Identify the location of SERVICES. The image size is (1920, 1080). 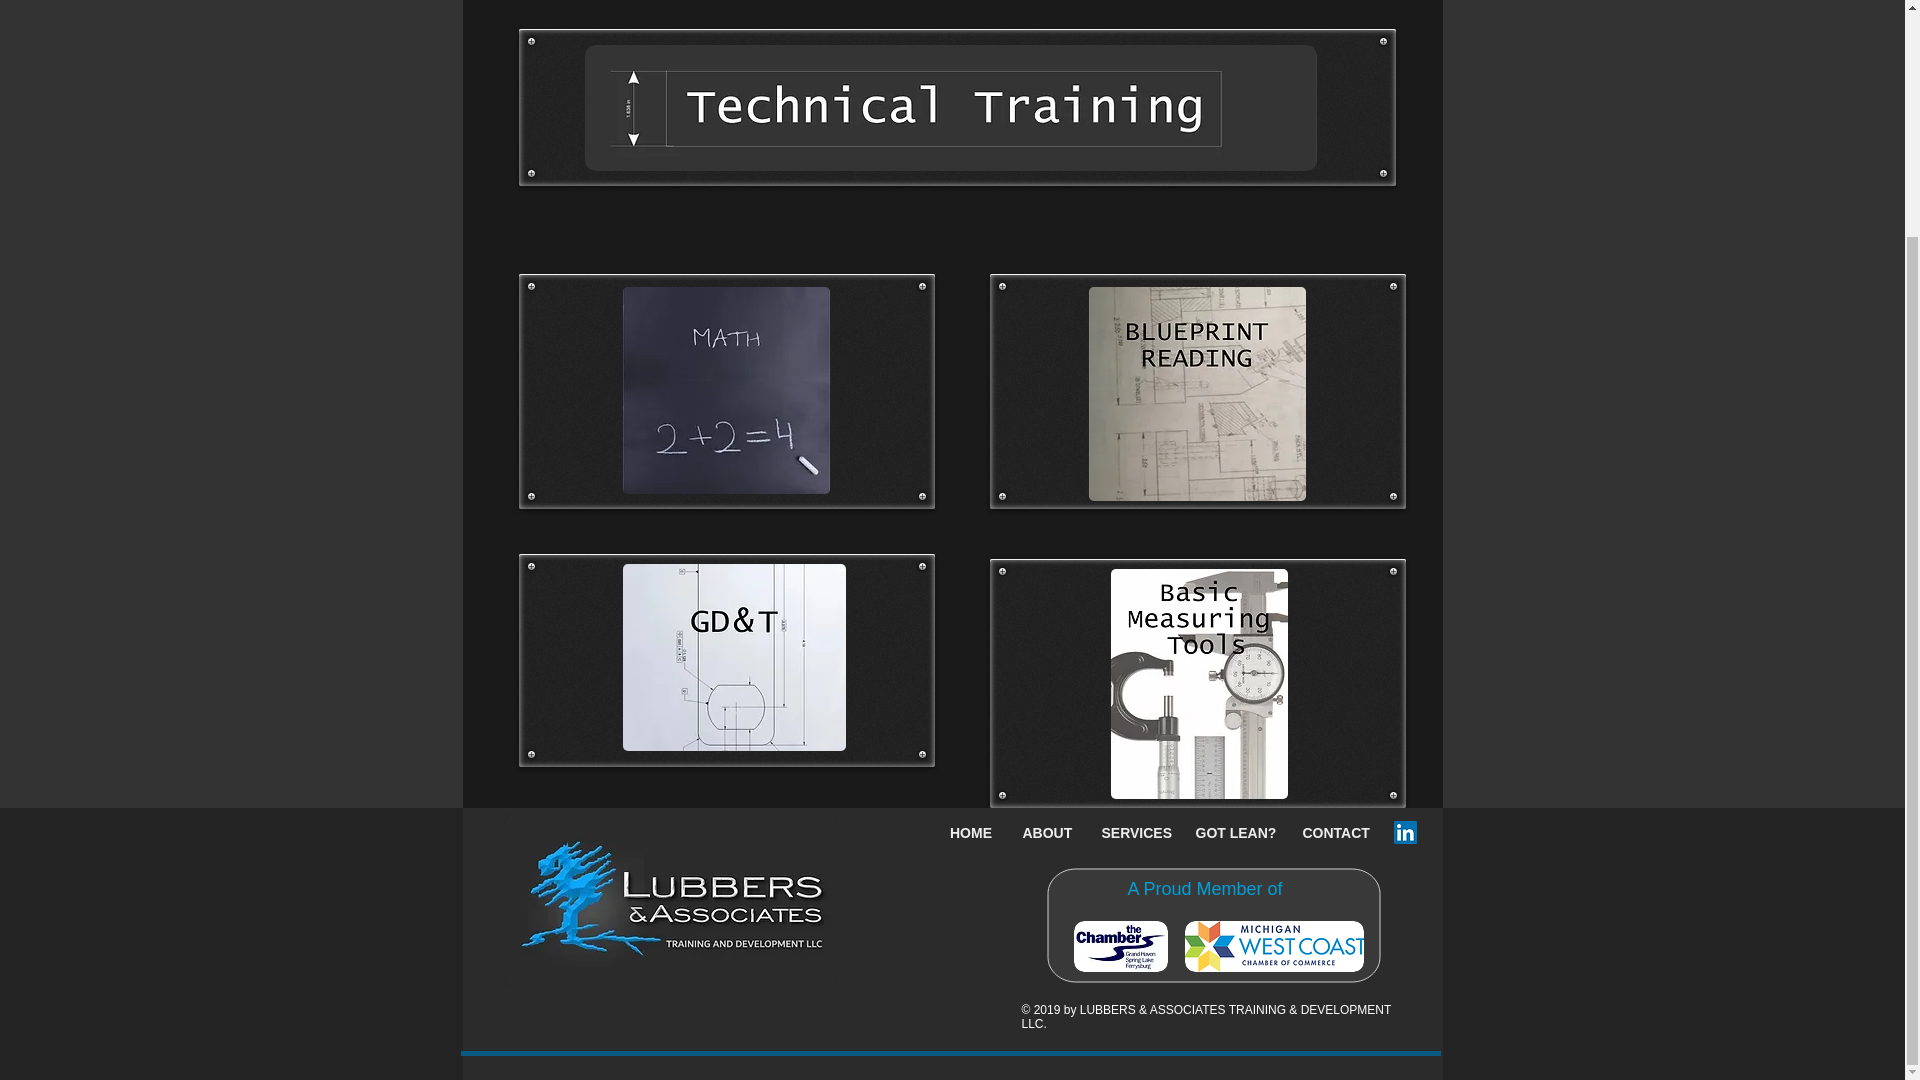
(1133, 832).